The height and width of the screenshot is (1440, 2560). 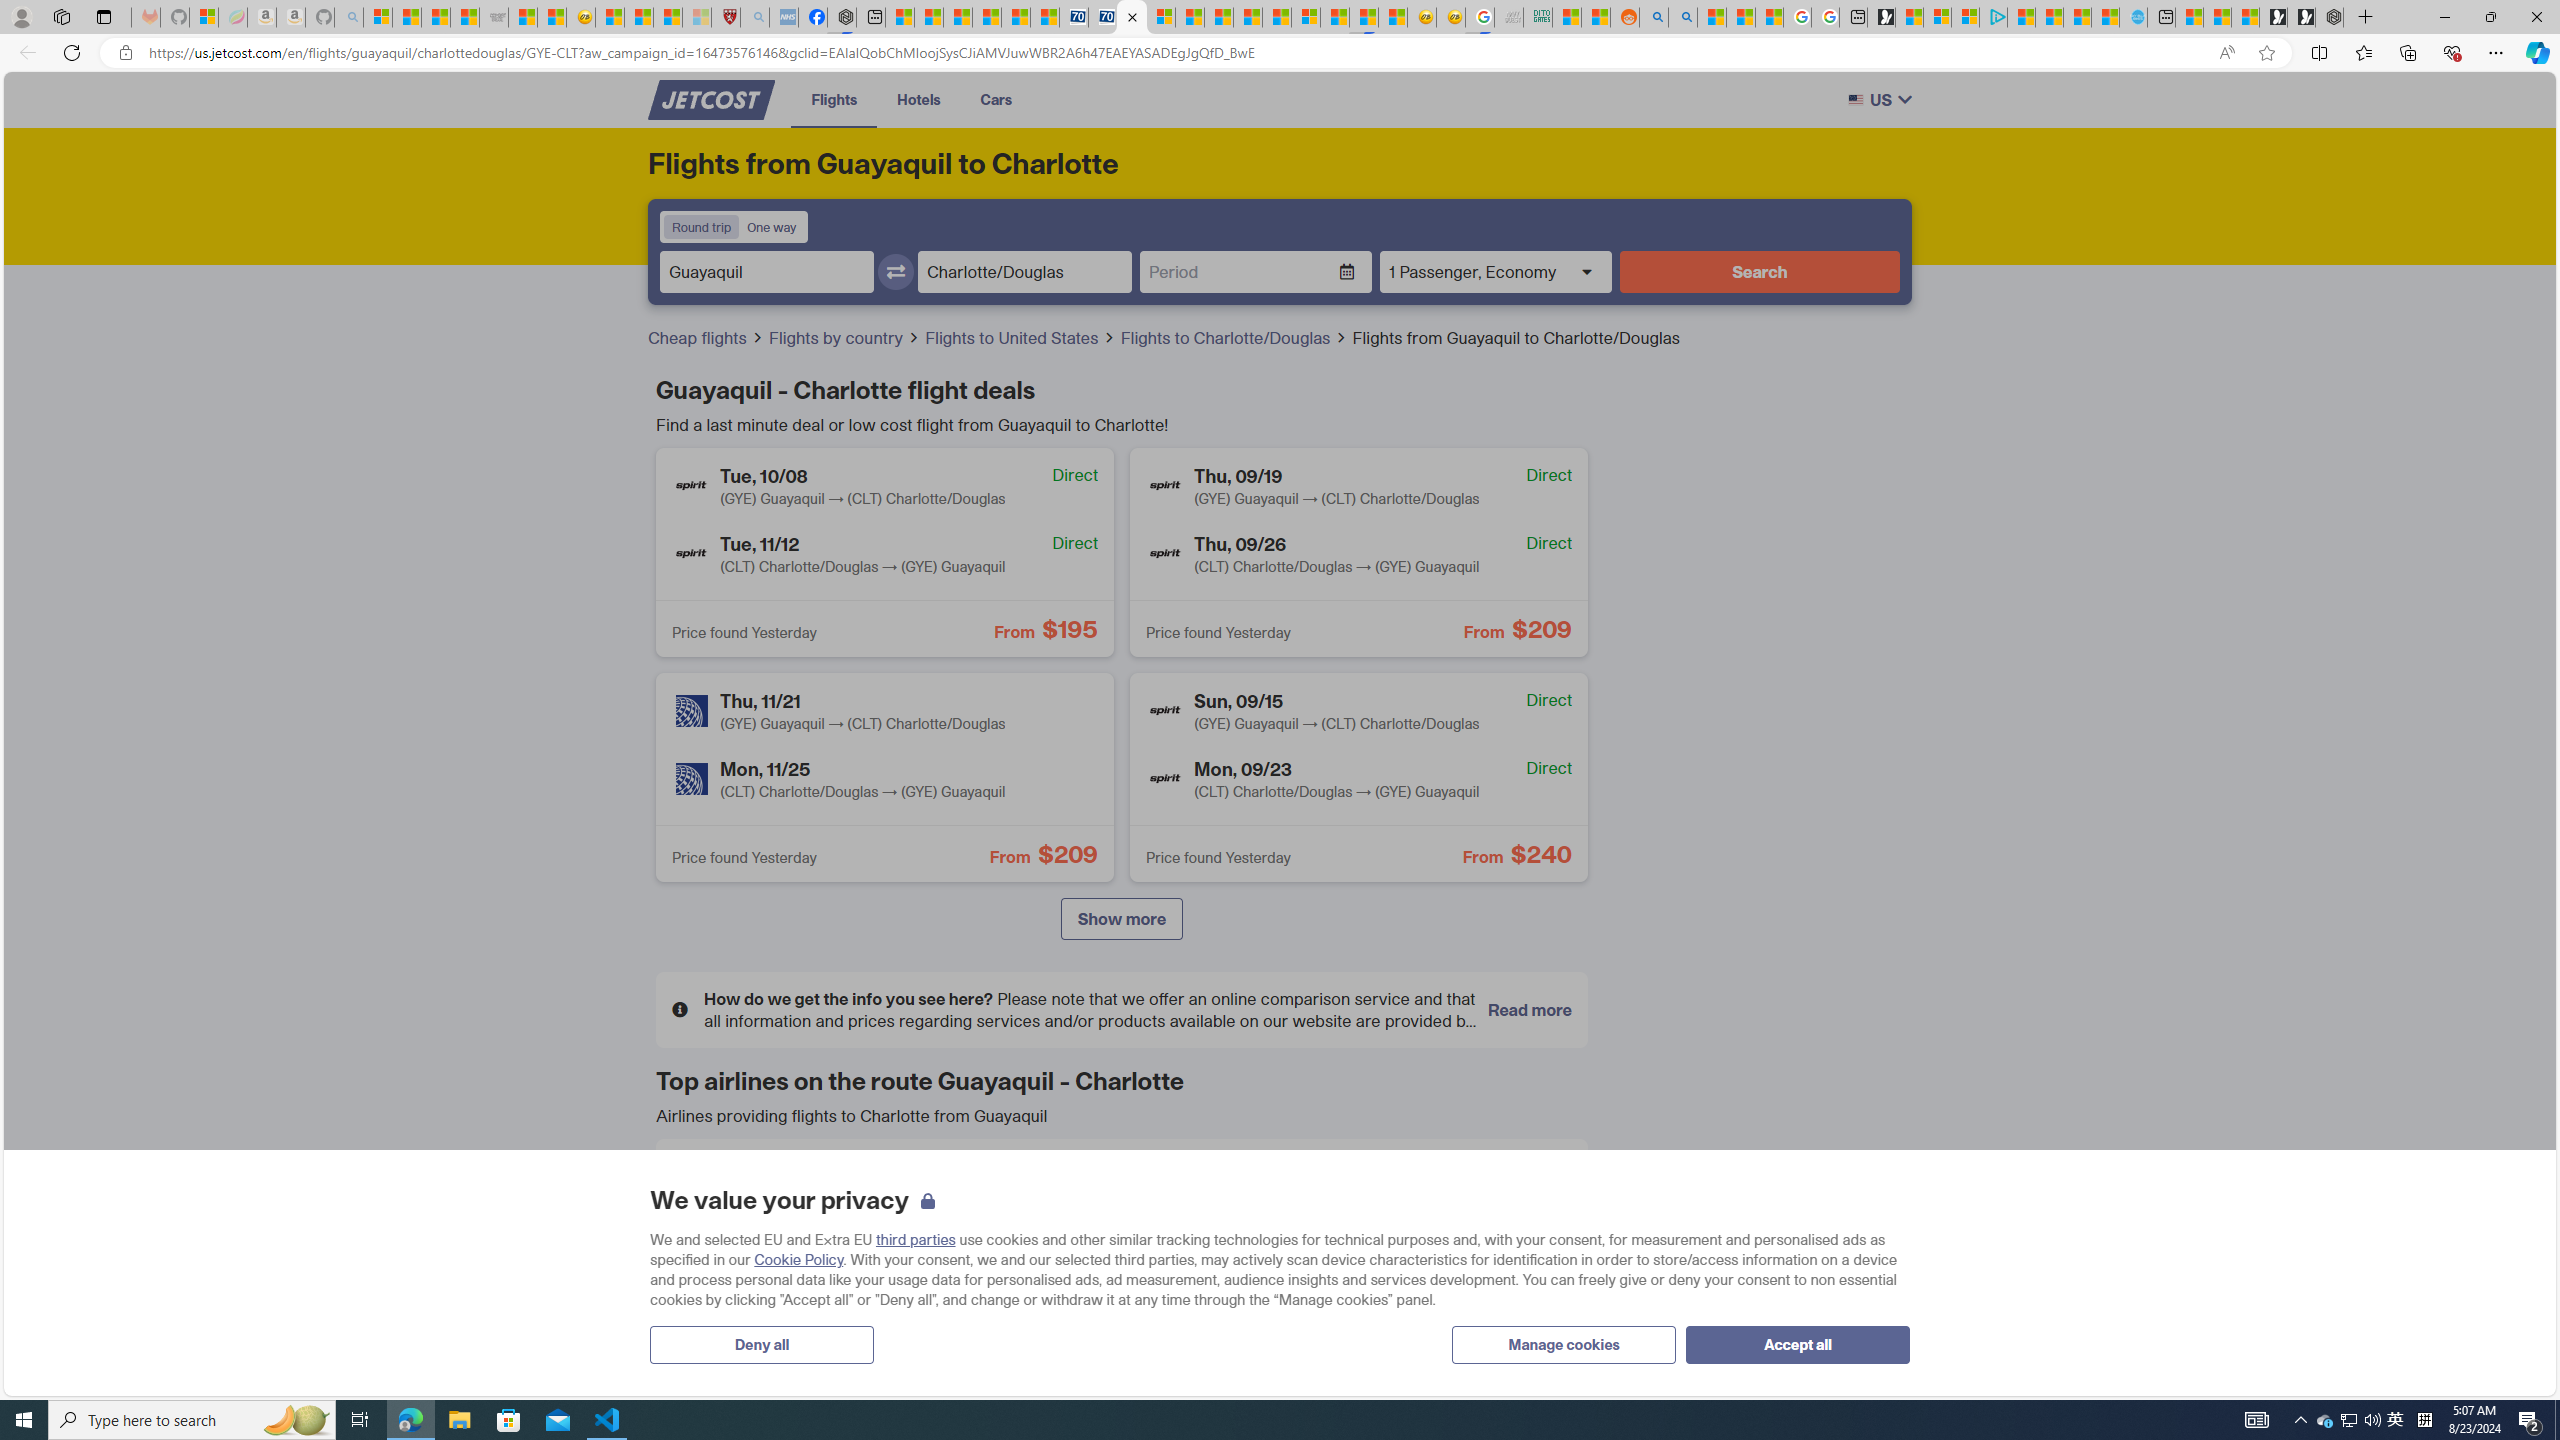 What do you see at coordinates (1122, 1259) in the screenshot?
I see `LATAM LATAM` at bounding box center [1122, 1259].